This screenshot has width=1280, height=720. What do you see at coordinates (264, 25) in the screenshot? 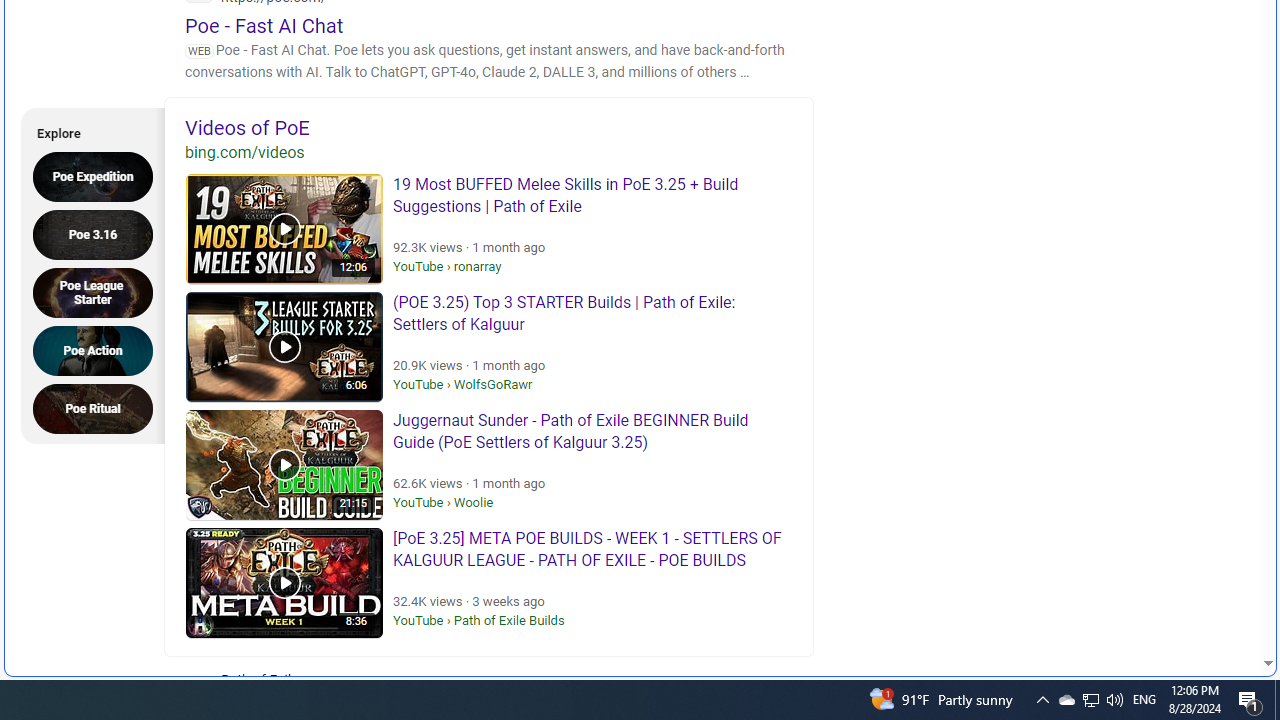
I see `Poe - Fast AI Chat` at bounding box center [264, 25].